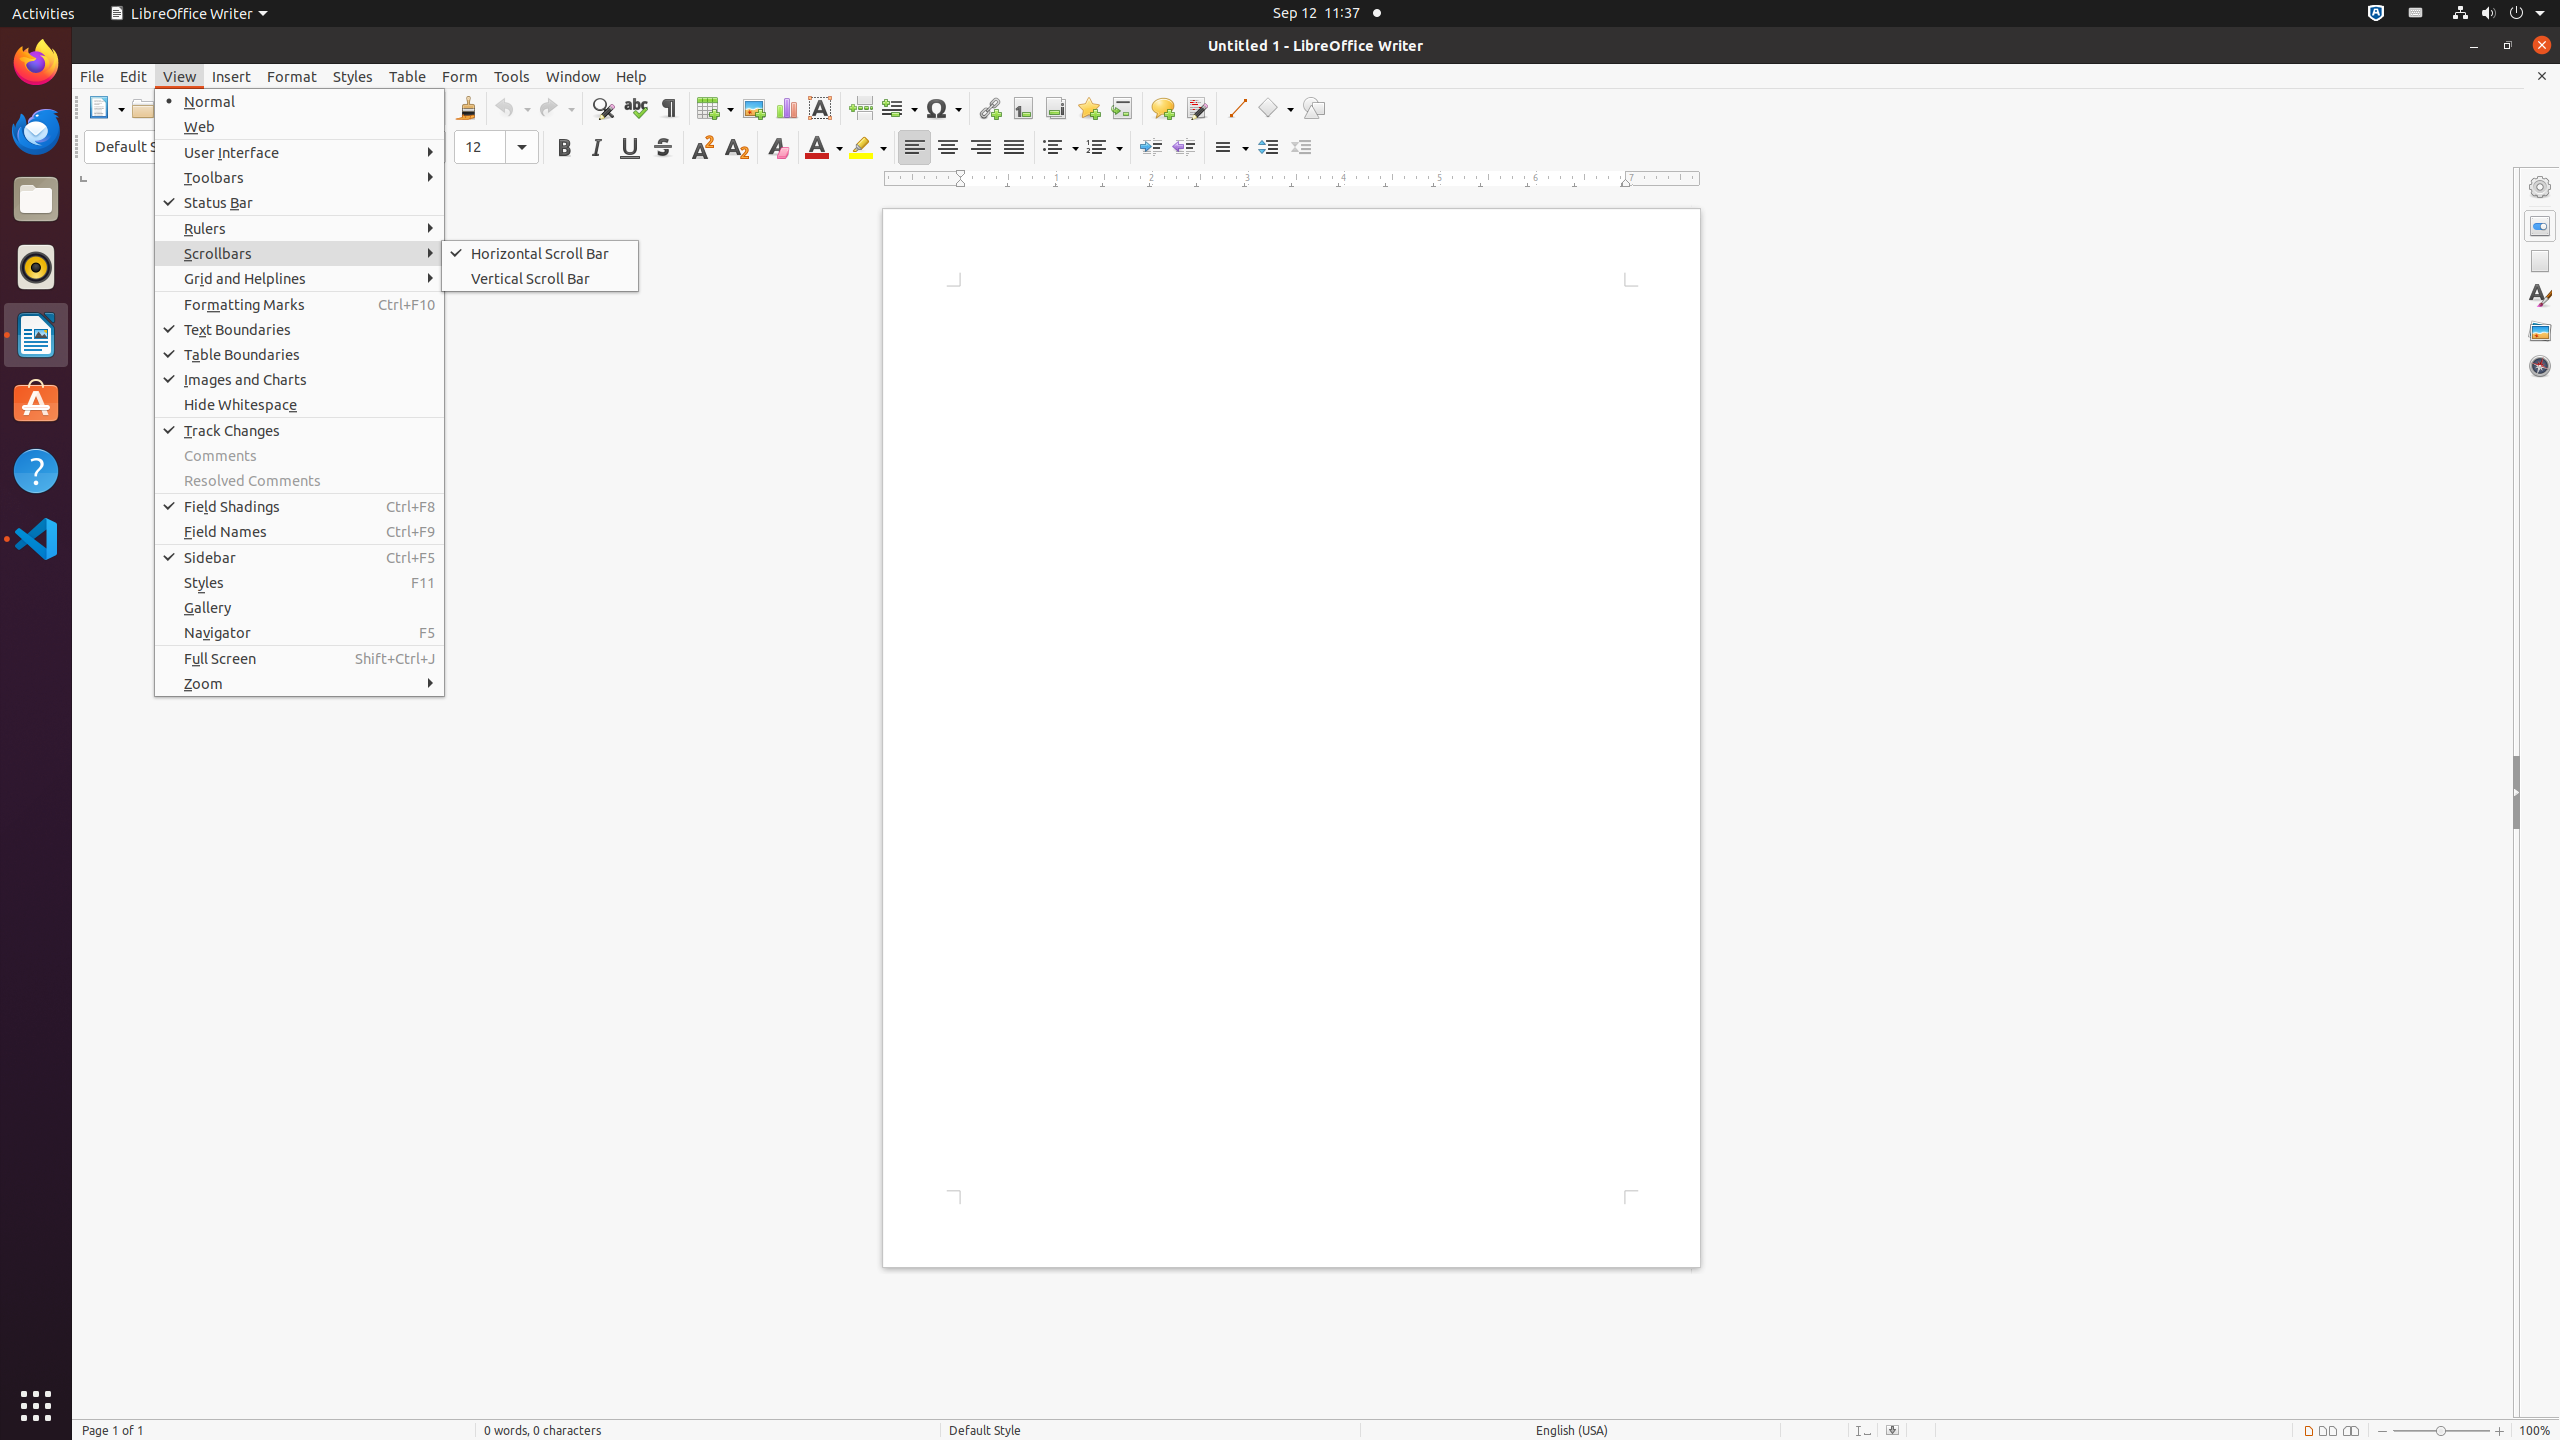  Describe the element at coordinates (300, 354) in the screenshot. I see `Table Boundaries` at that location.